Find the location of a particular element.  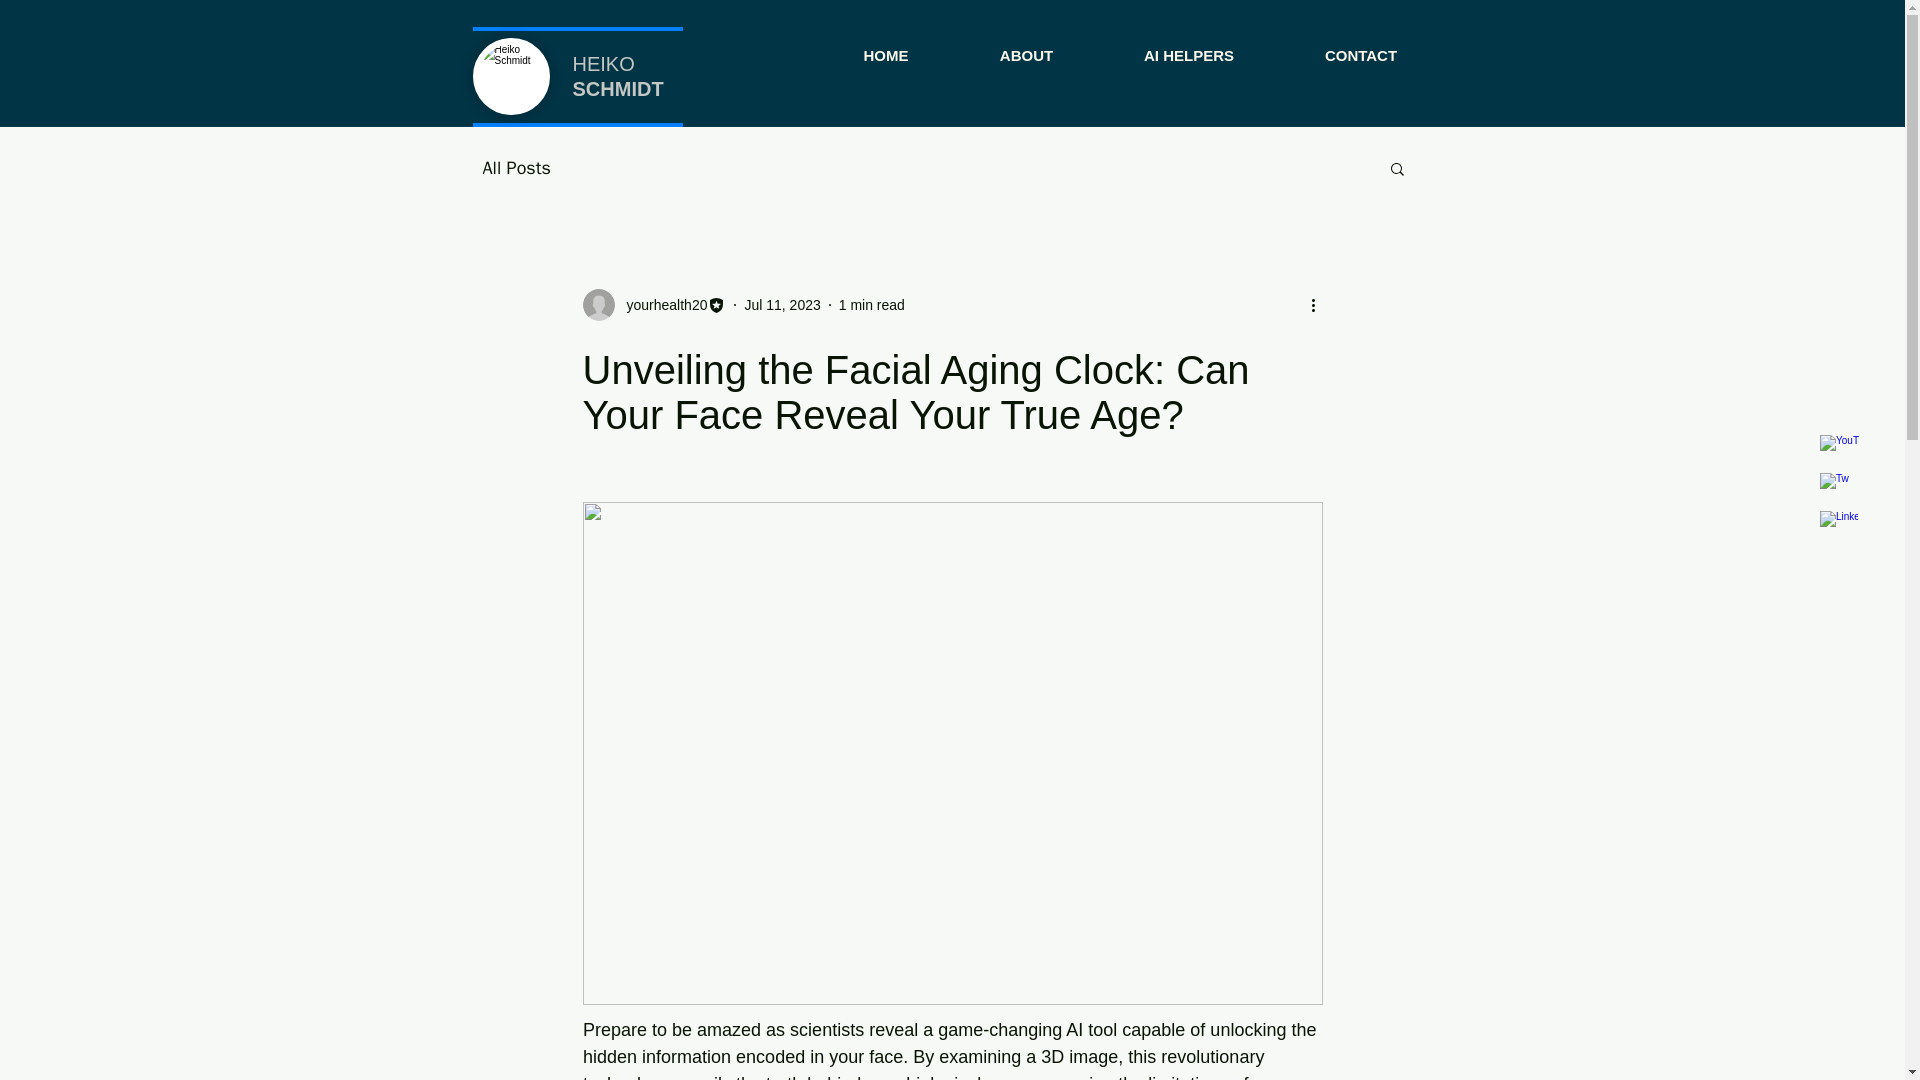

CONTACT is located at coordinates (1362, 46).